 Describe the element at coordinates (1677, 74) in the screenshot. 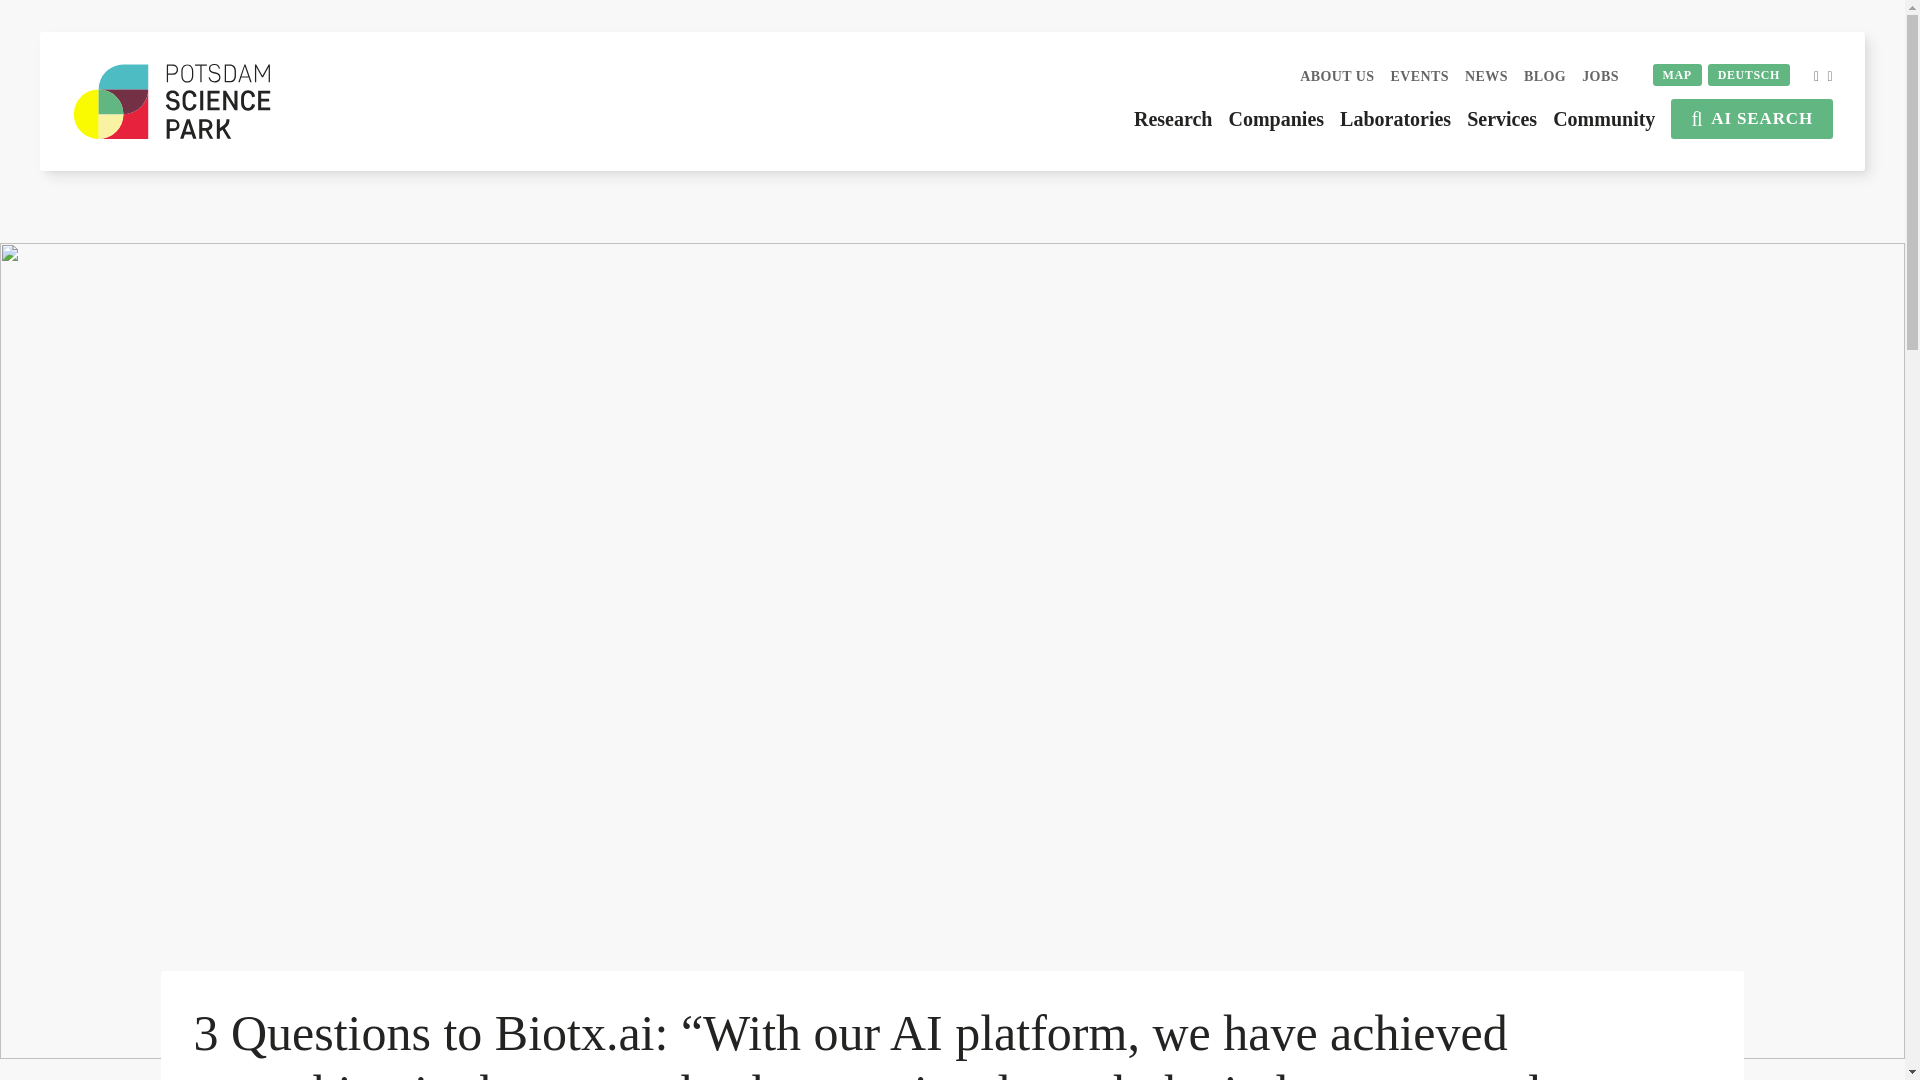

I see `MAP` at that location.